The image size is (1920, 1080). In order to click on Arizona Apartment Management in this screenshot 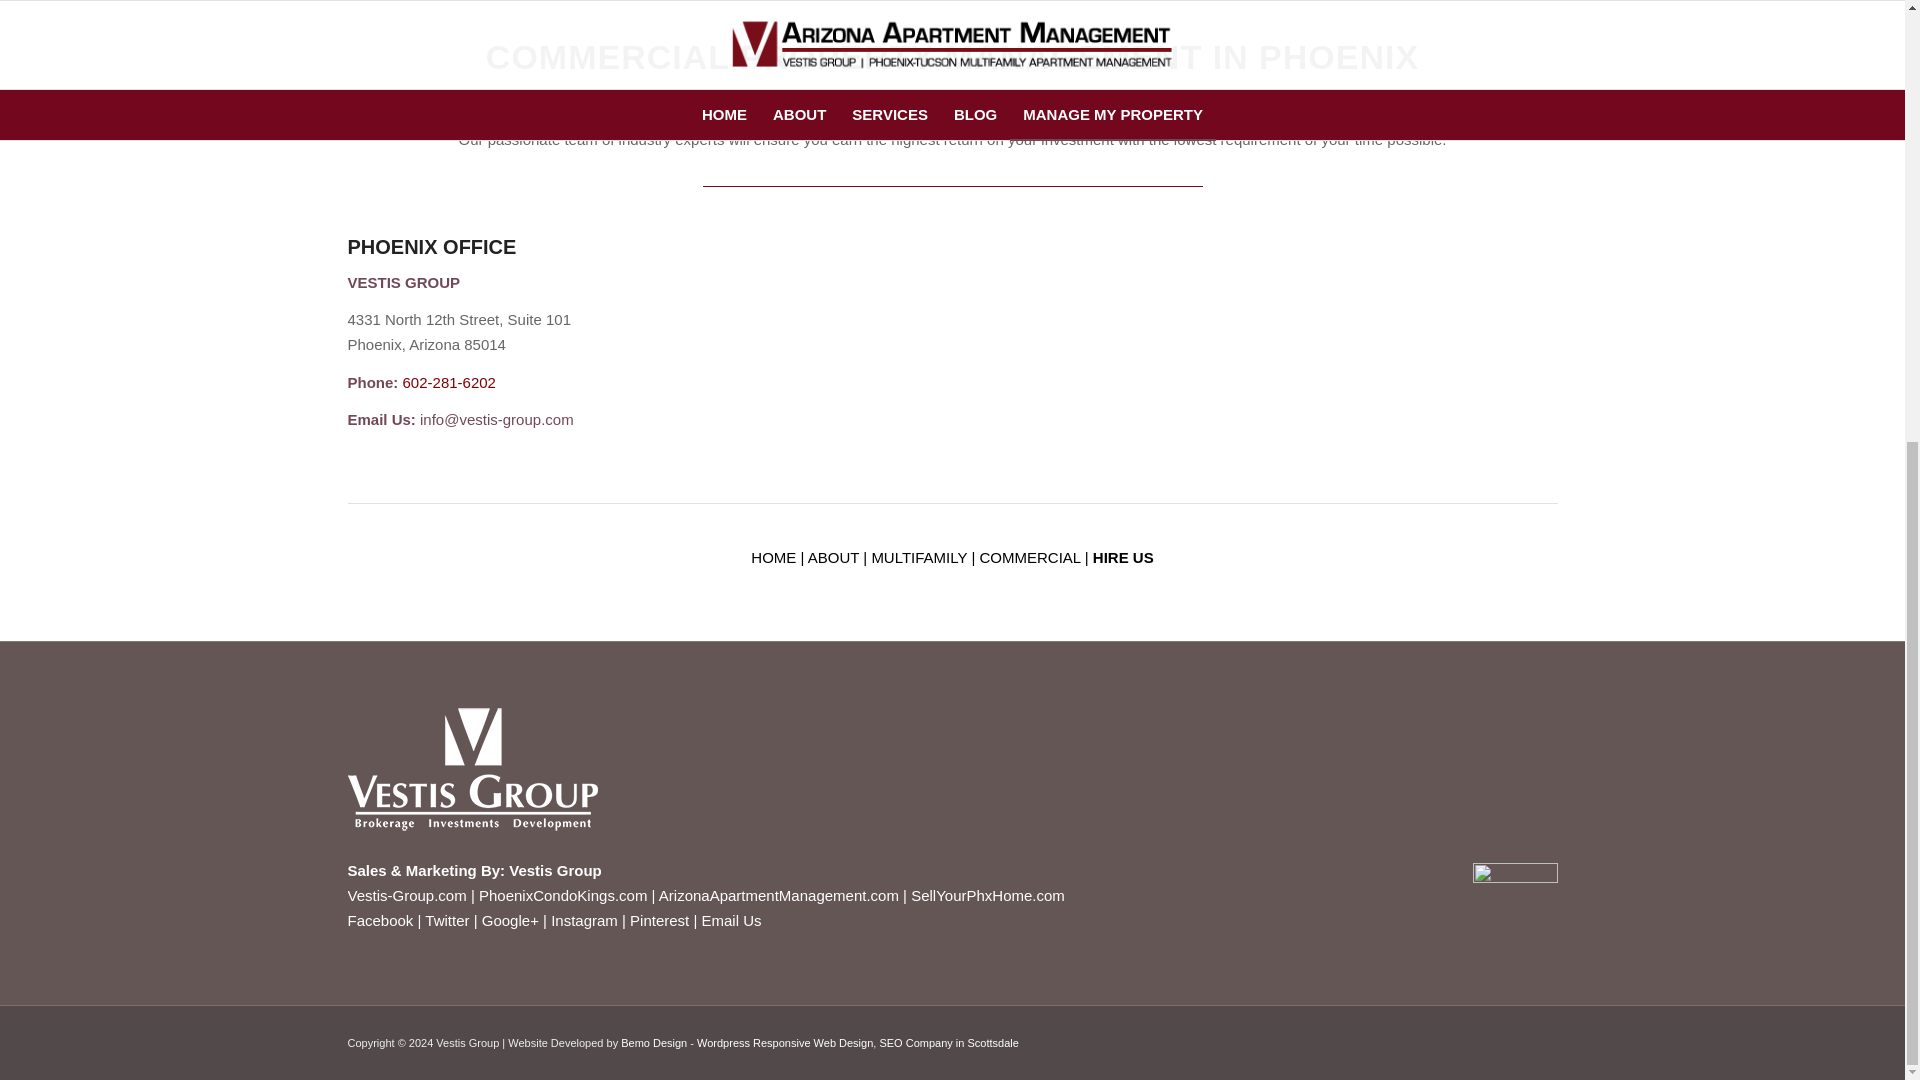, I will do `click(778, 894)`.